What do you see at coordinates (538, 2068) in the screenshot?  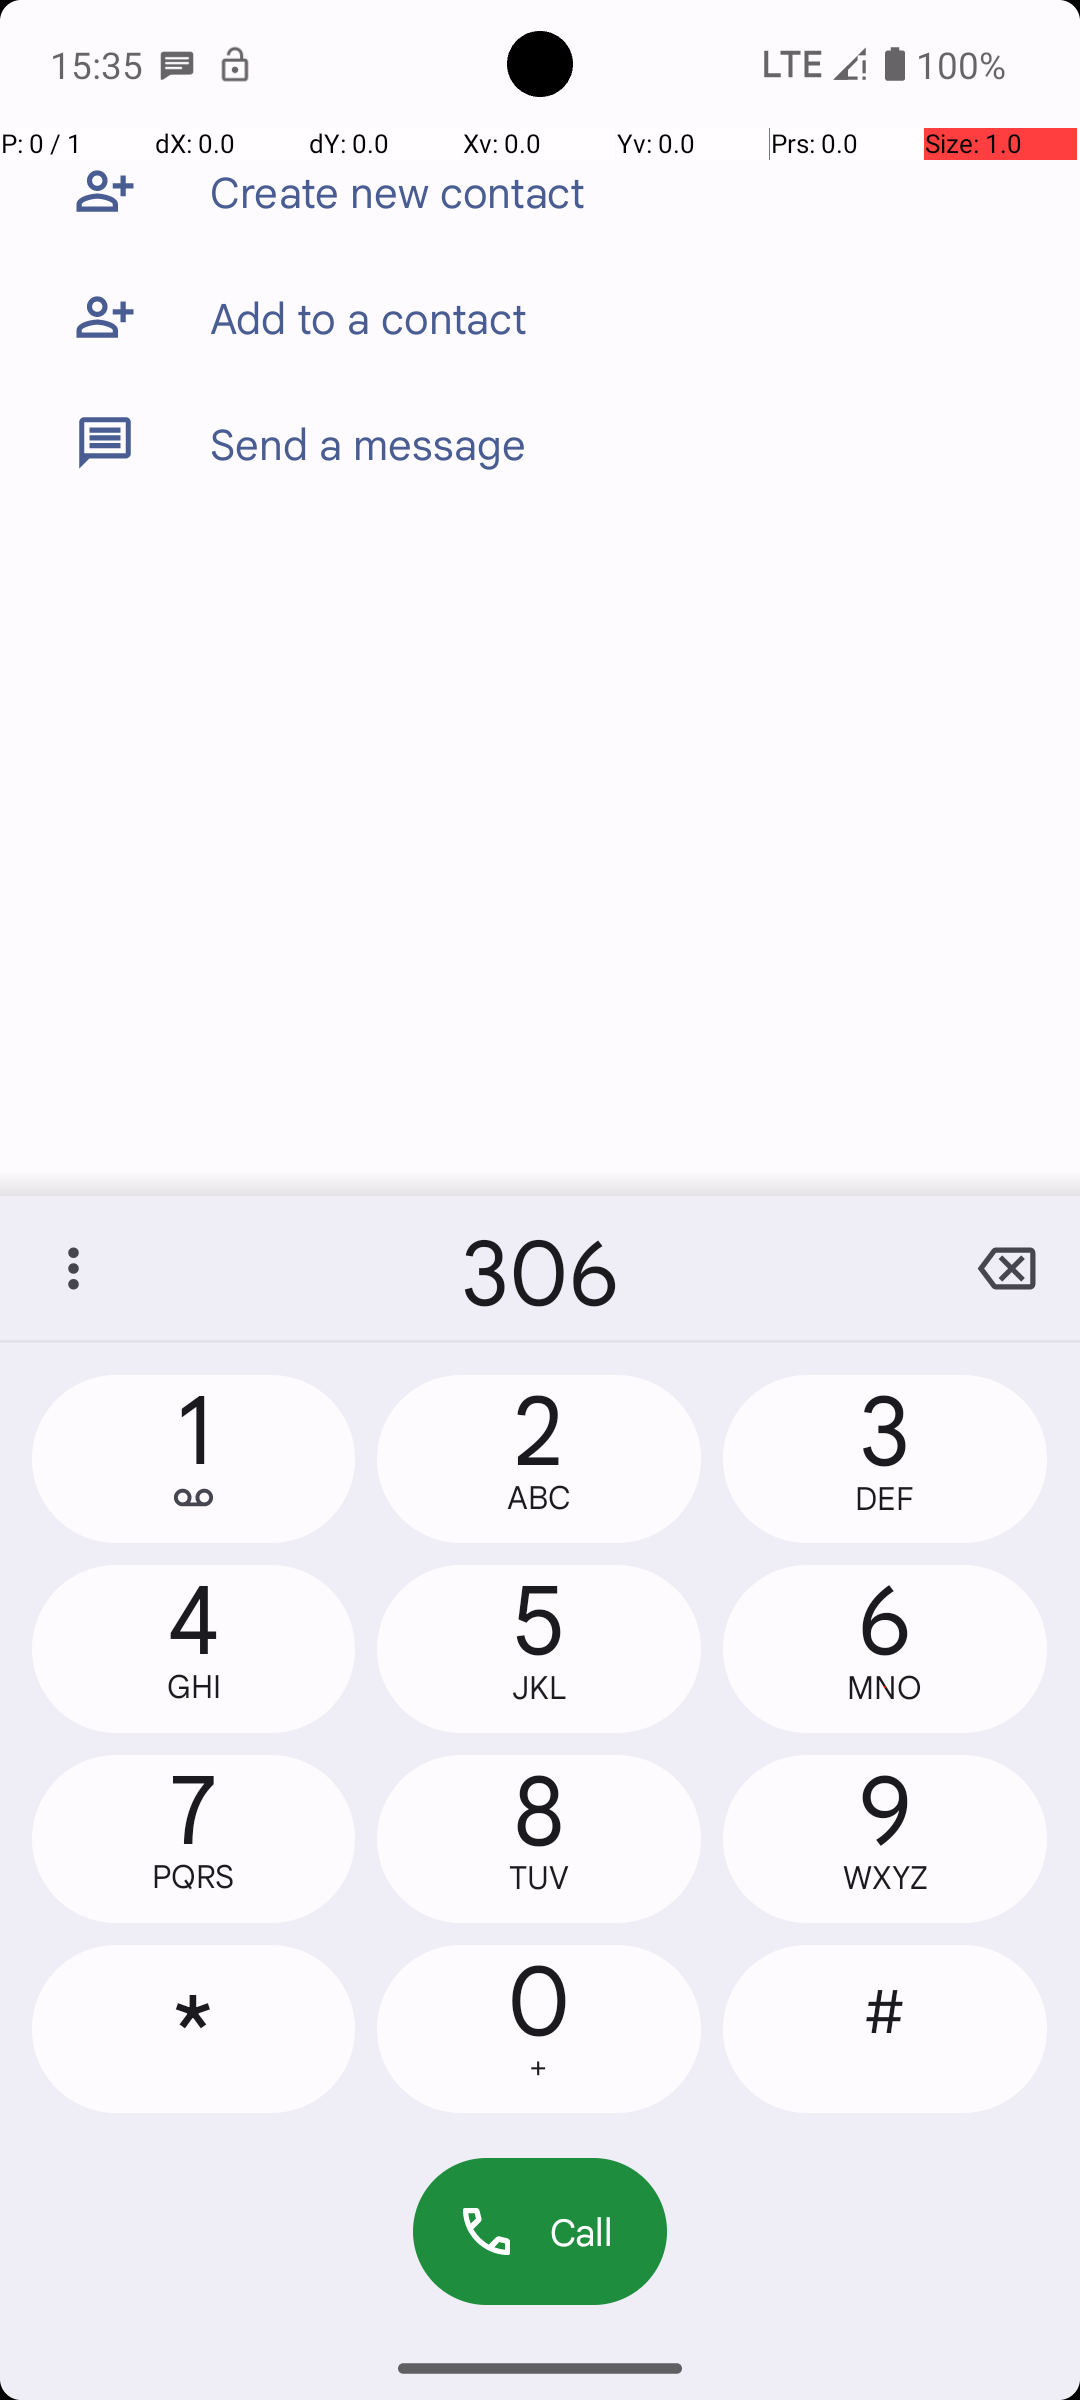 I see `+` at bounding box center [538, 2068].